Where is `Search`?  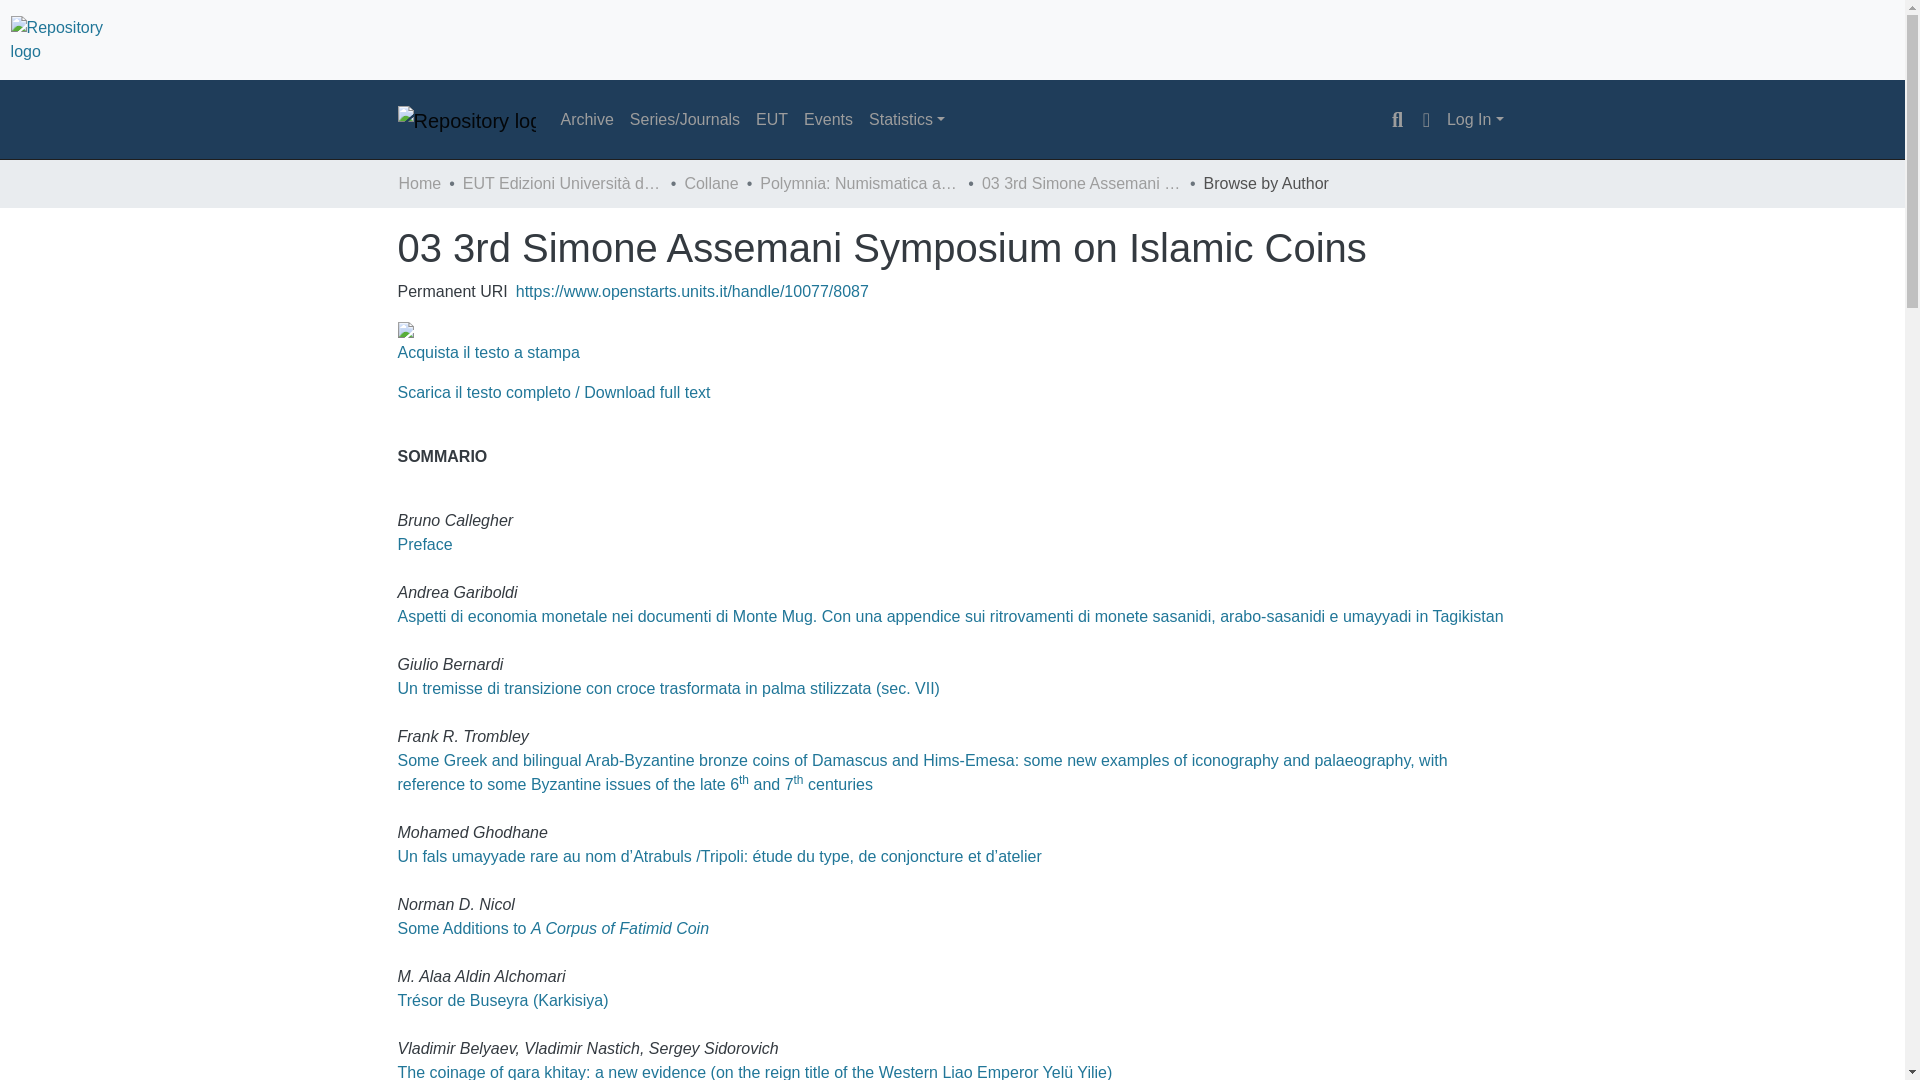 Search is located at coordinates (1396, 120).